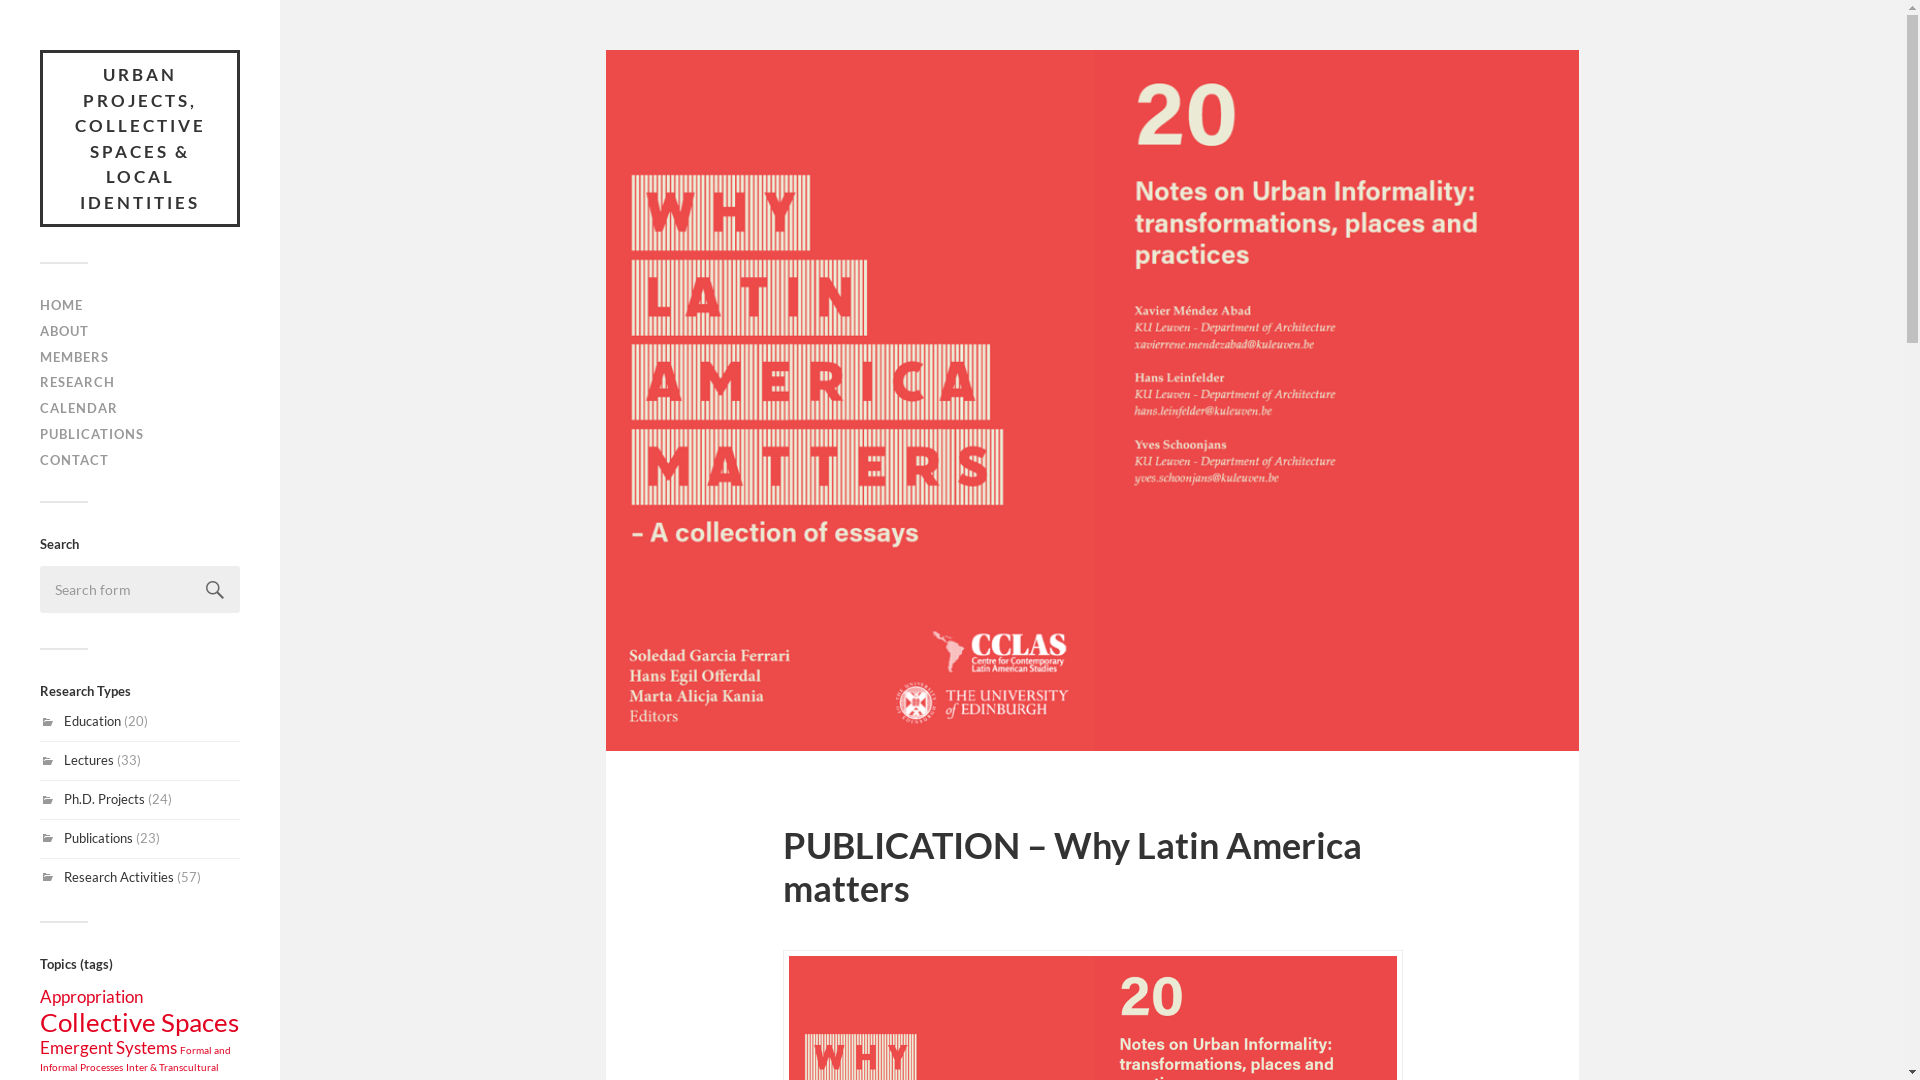 This screenshot has width=1920, height=1080. I want to click on ABOUT, so click(64, 331).